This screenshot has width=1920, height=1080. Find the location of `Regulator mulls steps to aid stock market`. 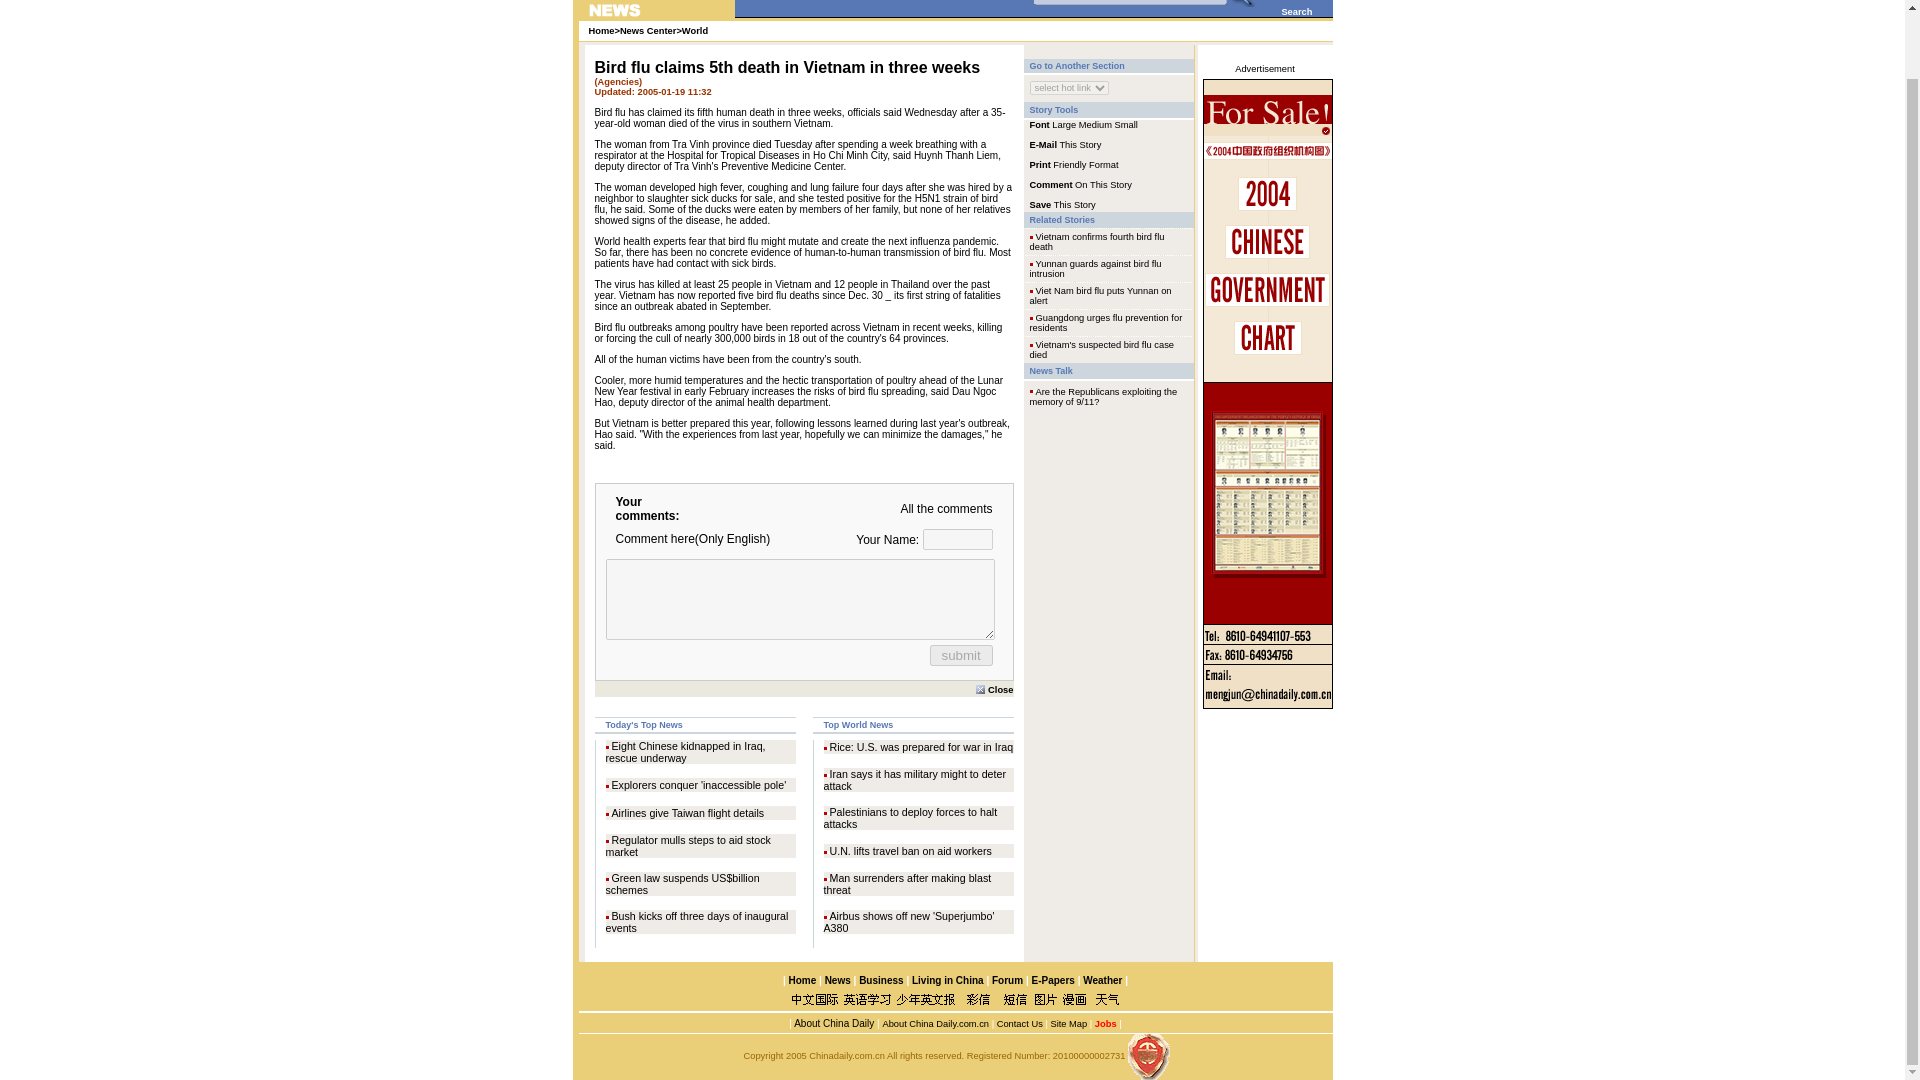

Regulator mulls steps to aid stock market is located at coordinates (688, 845).